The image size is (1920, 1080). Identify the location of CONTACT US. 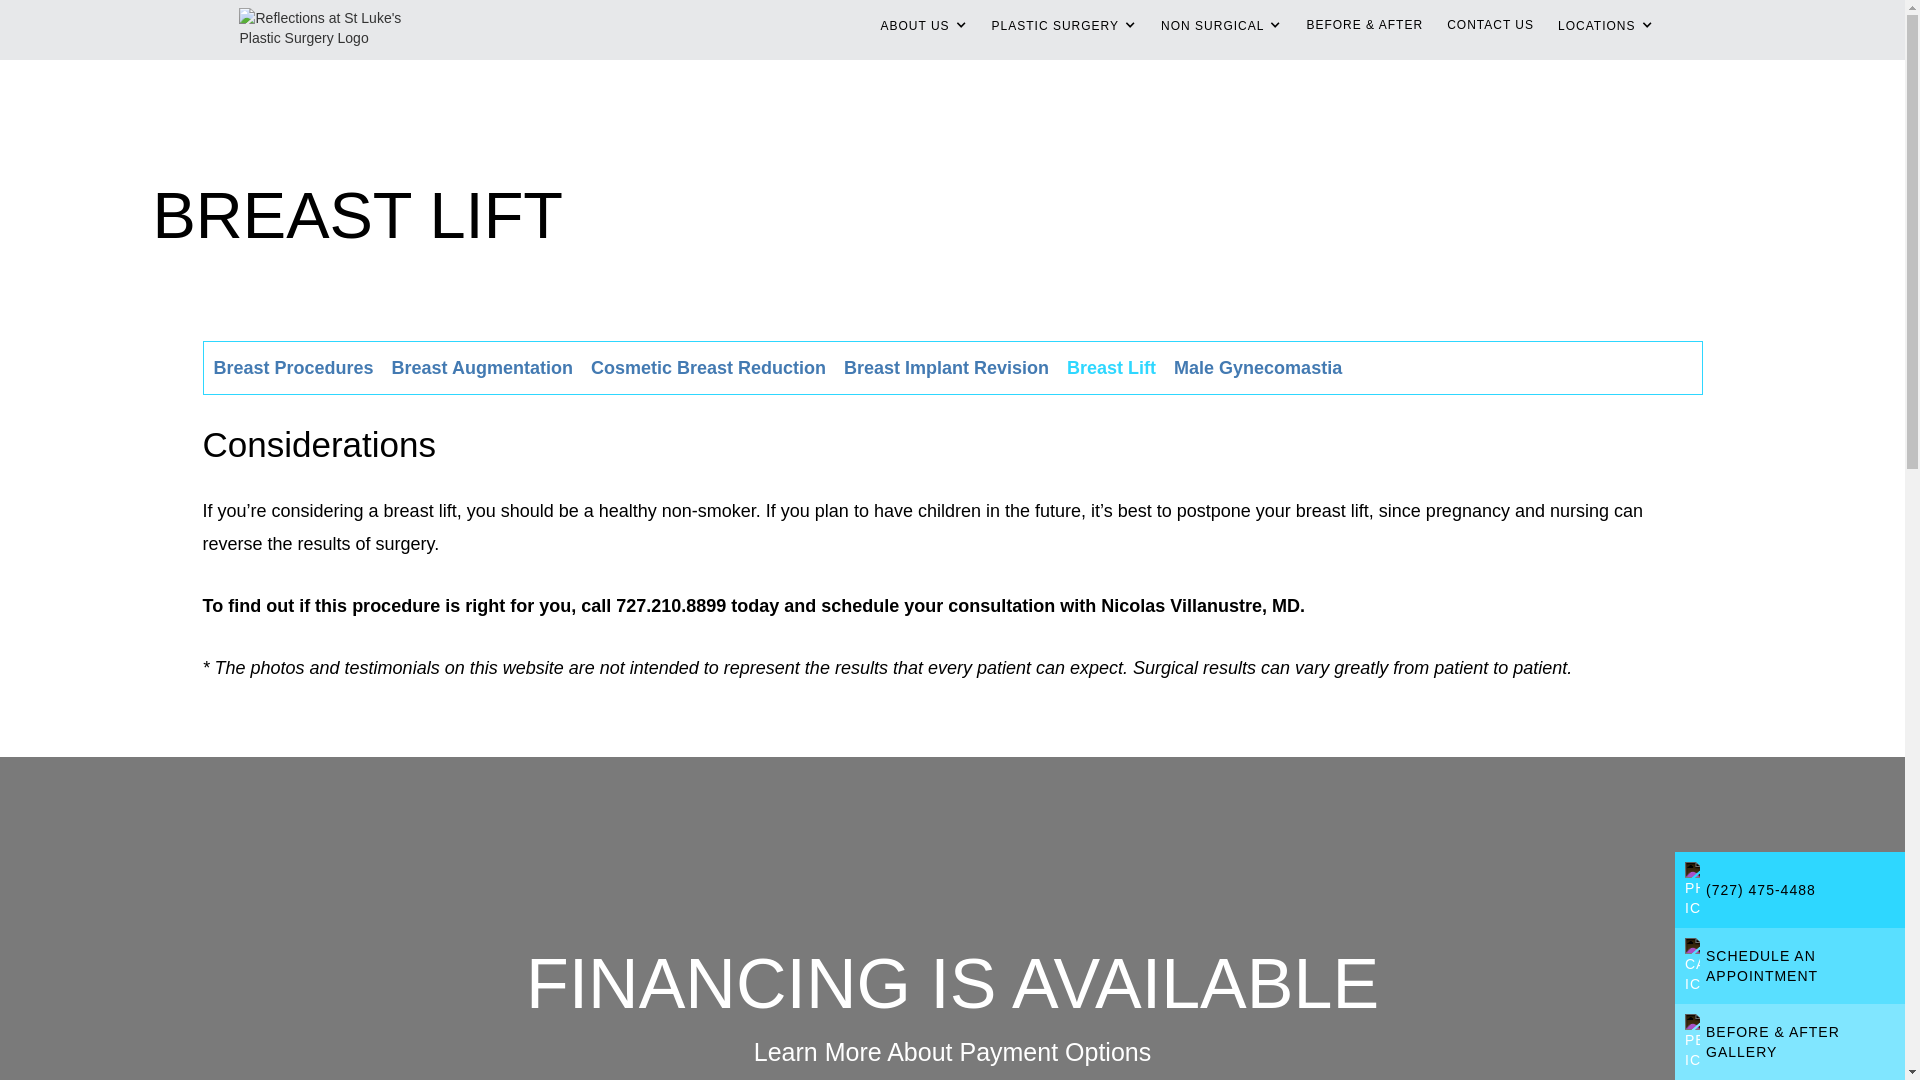
(1490, 25).